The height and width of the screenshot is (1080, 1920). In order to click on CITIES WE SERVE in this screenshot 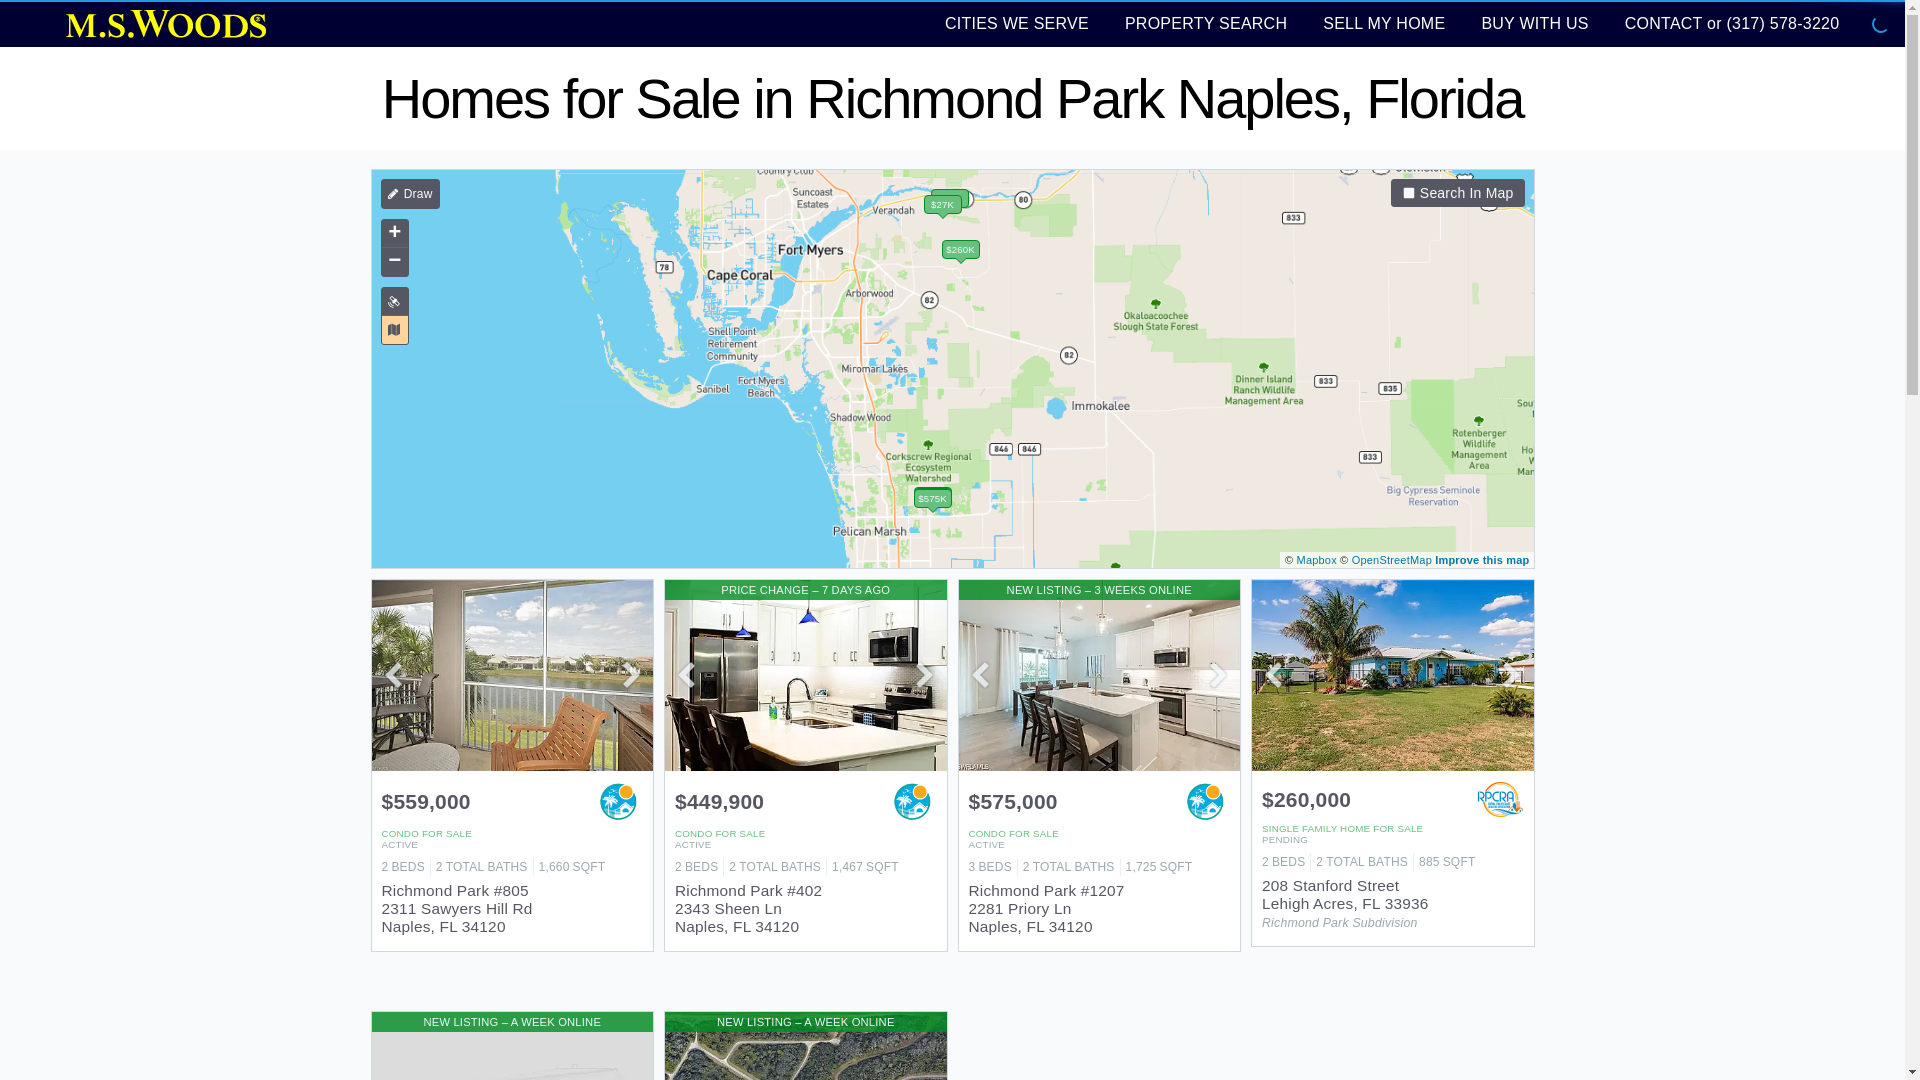, I will do `click(1016, 23)`.